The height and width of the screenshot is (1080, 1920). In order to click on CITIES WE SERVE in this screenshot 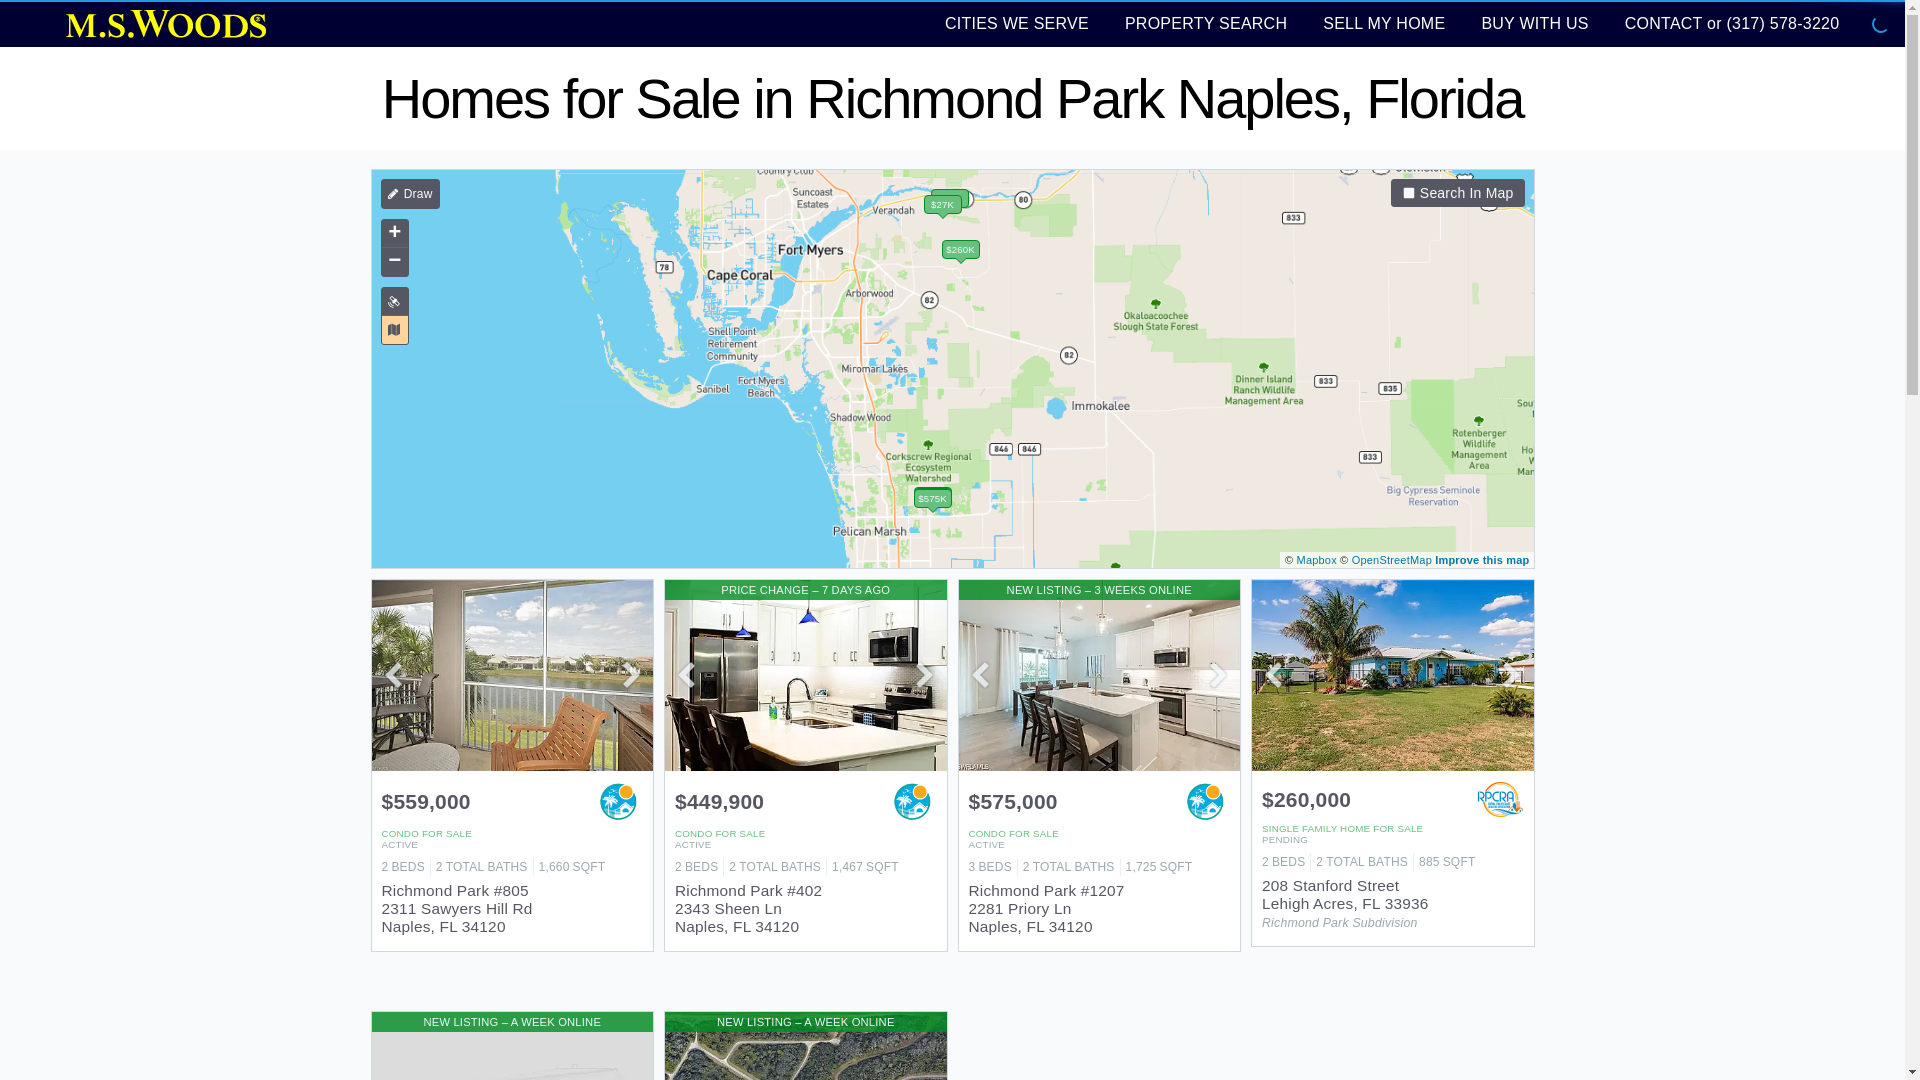, I will do `click(1016, 23)`.